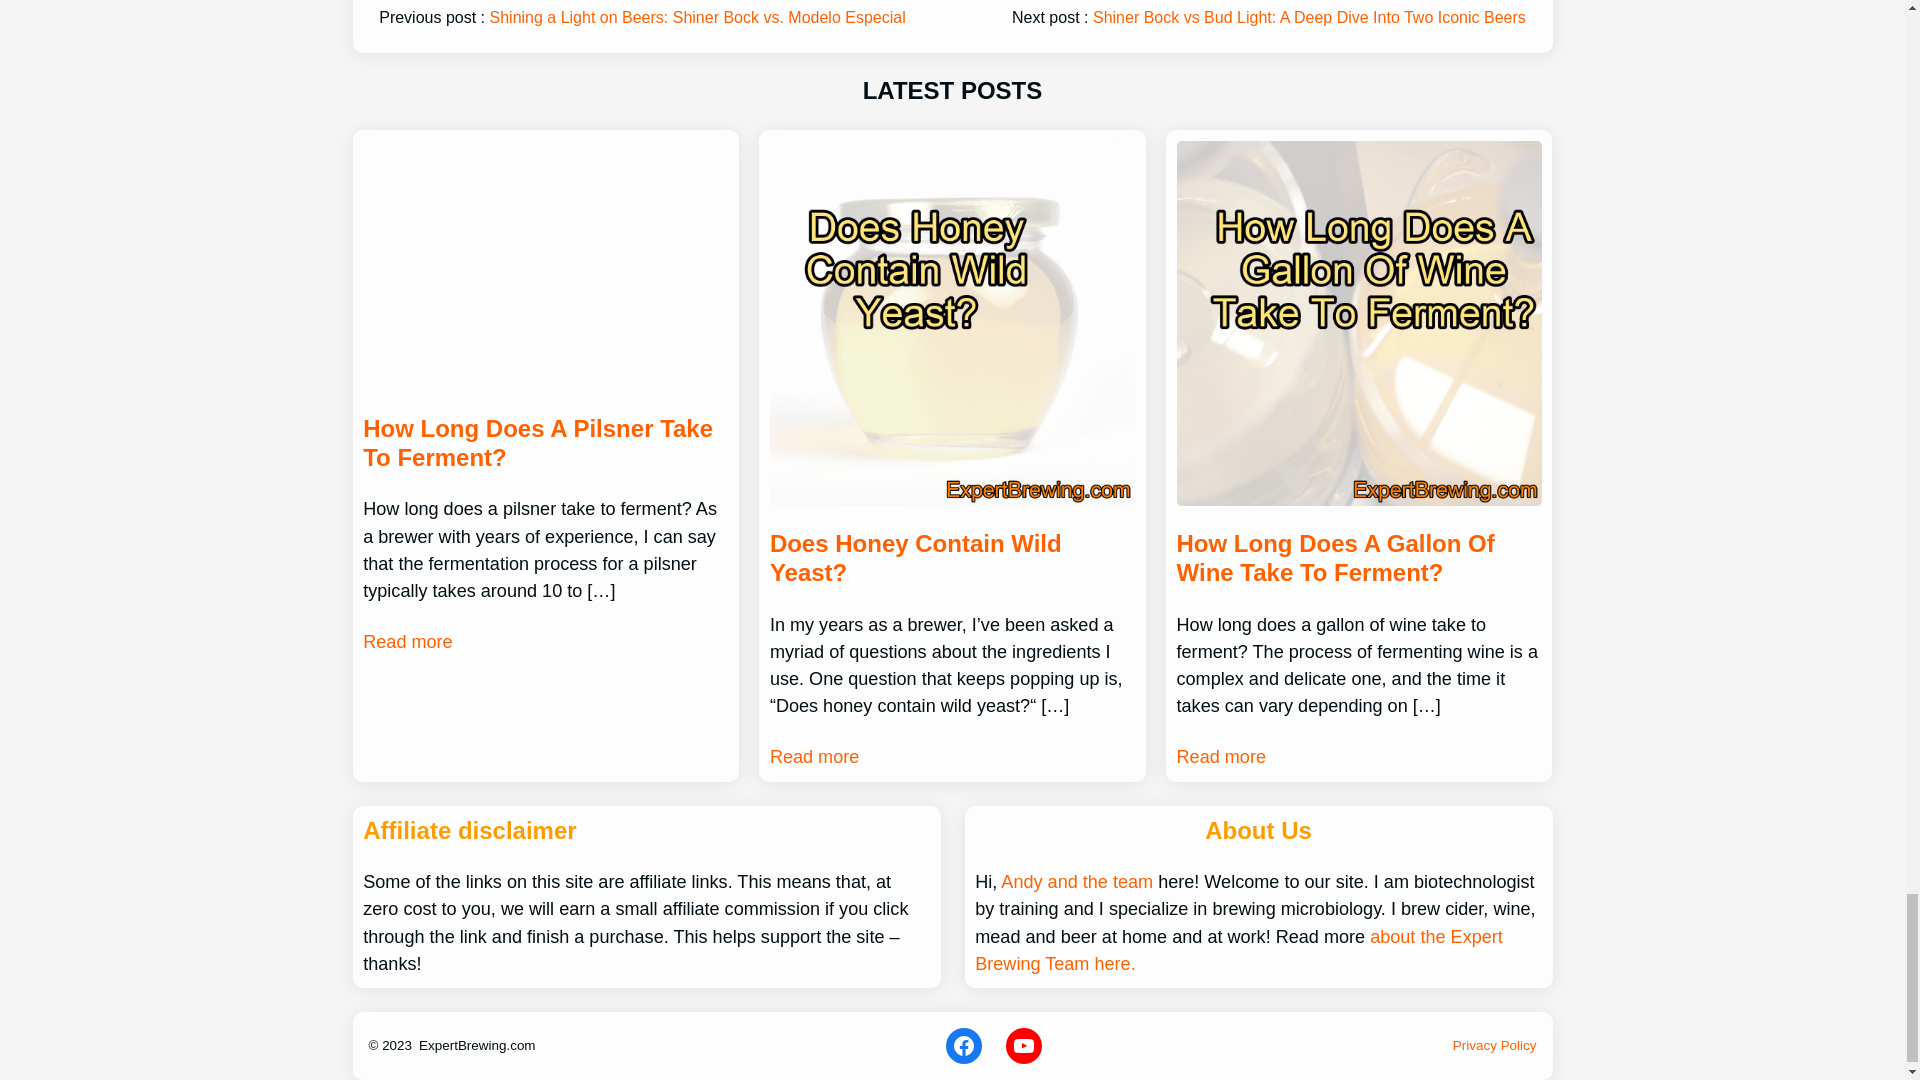 This screenshot has height=1080, width=1920. What do you see at coordinates (476, 1045) in the screenshot?
I see `ExpertBrewing.com` at bounding box center [476, 1045].